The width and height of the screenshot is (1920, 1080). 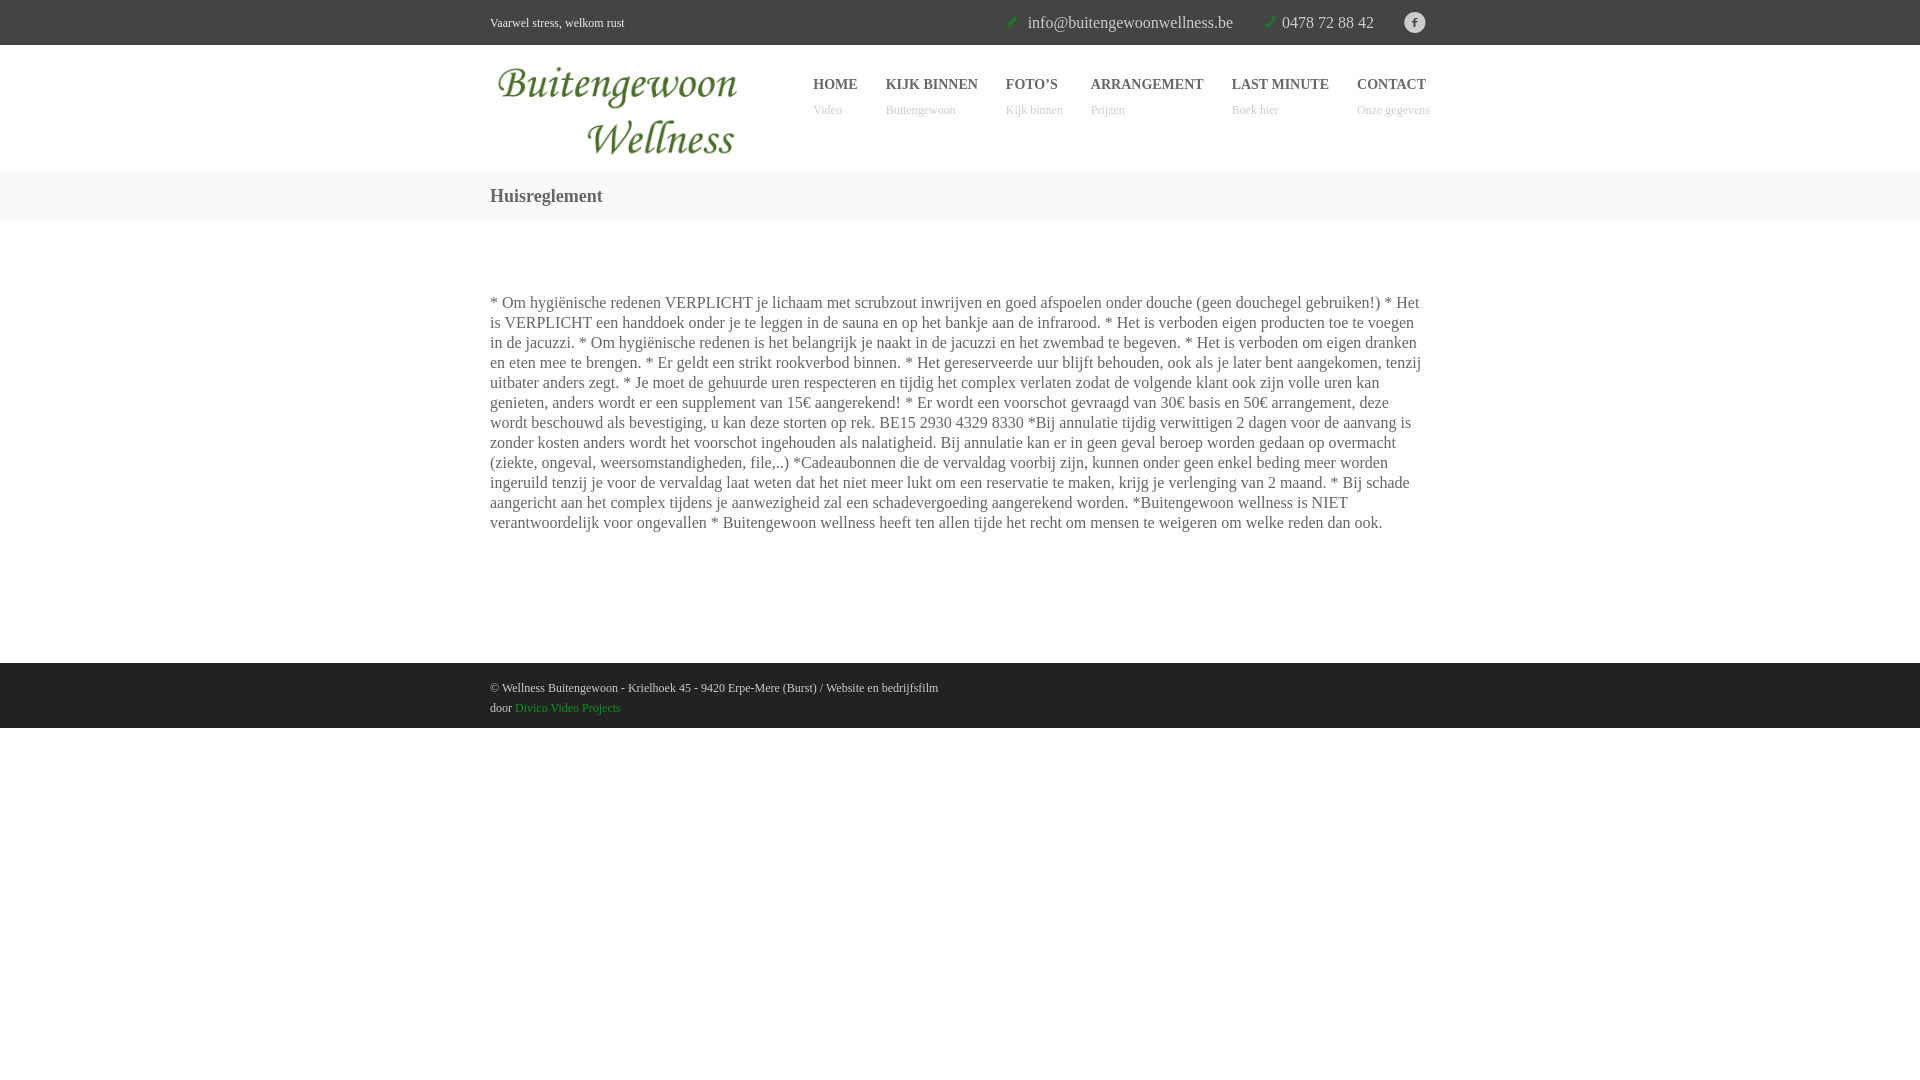 I want to click on info@buitengewoonwellness.be, so click(x=1130, y=22).